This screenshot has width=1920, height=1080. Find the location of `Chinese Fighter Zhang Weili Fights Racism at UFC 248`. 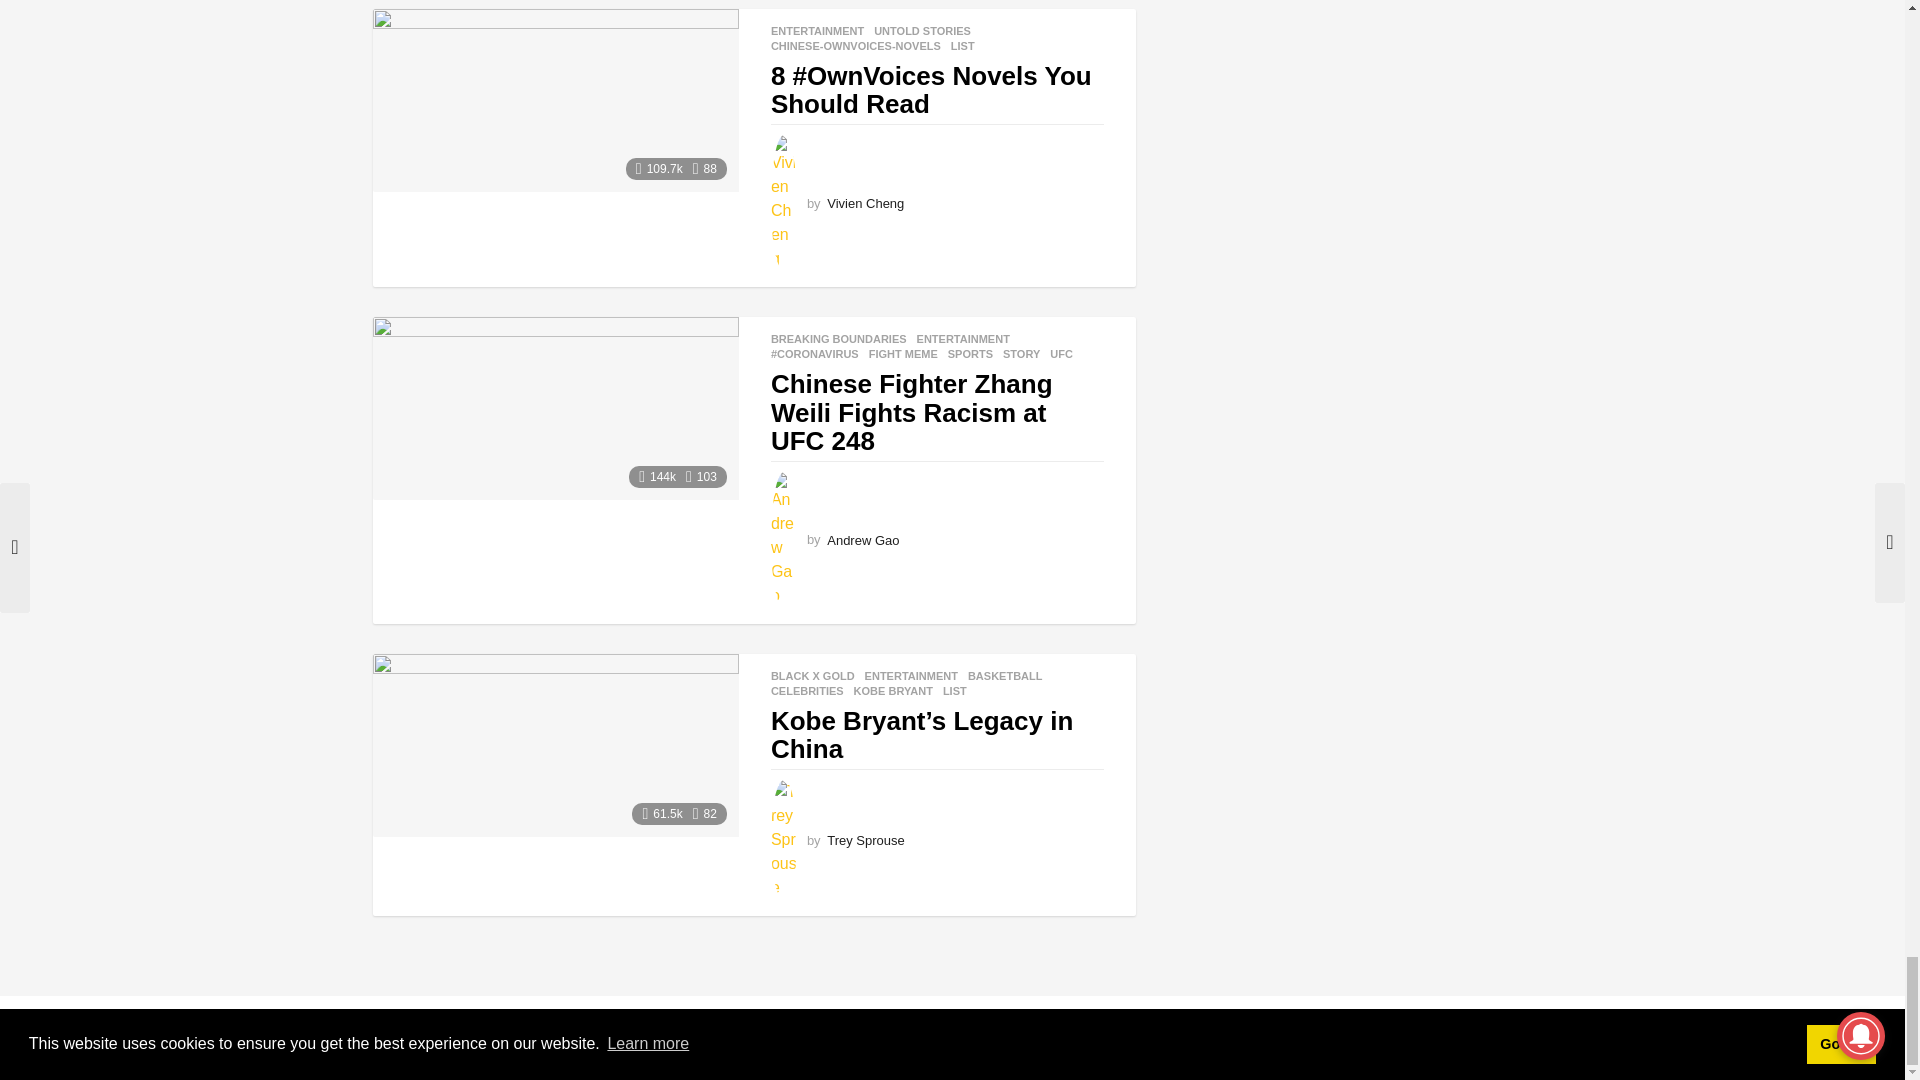

Chinese Fighter Zhang Weili Fights Racism at UFC 248 is located at coordinates (554, 408).